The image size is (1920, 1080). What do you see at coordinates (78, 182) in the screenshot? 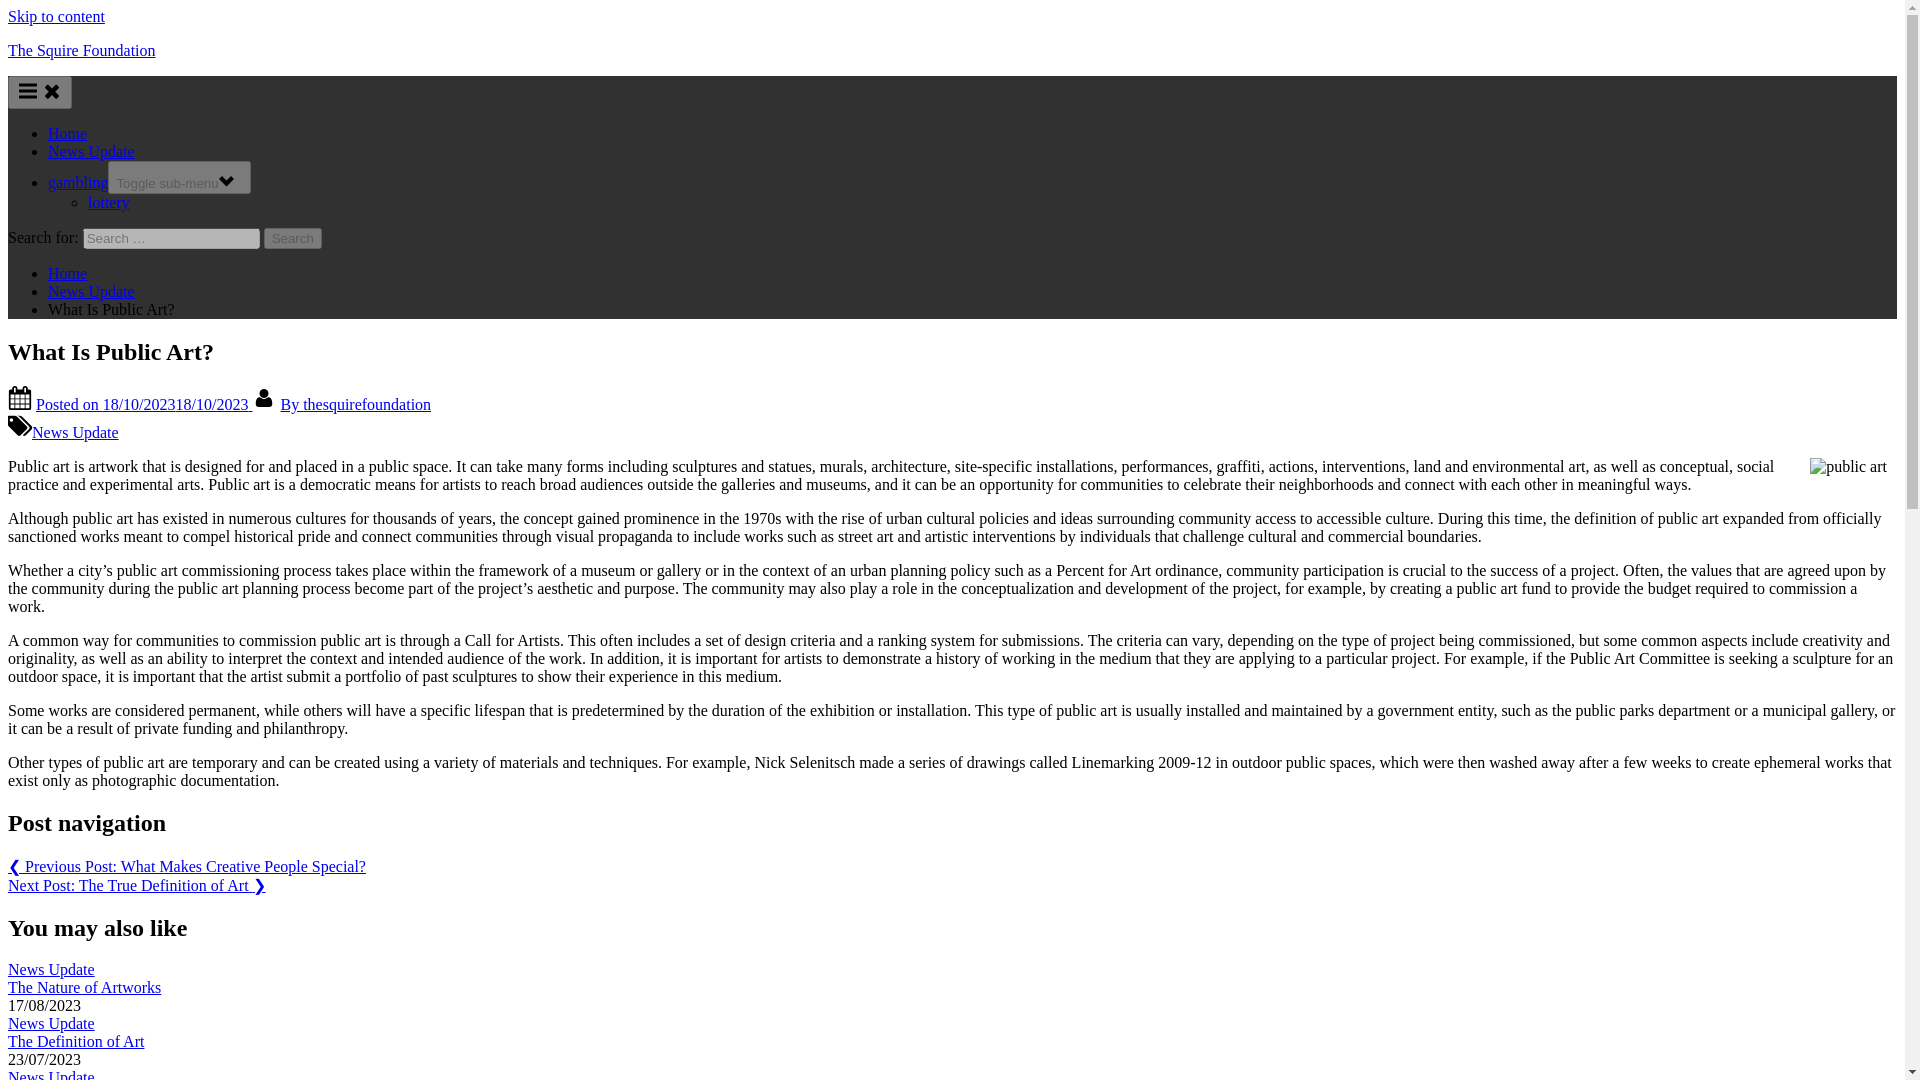
I see `gambling` at bounding box center [78, 182].